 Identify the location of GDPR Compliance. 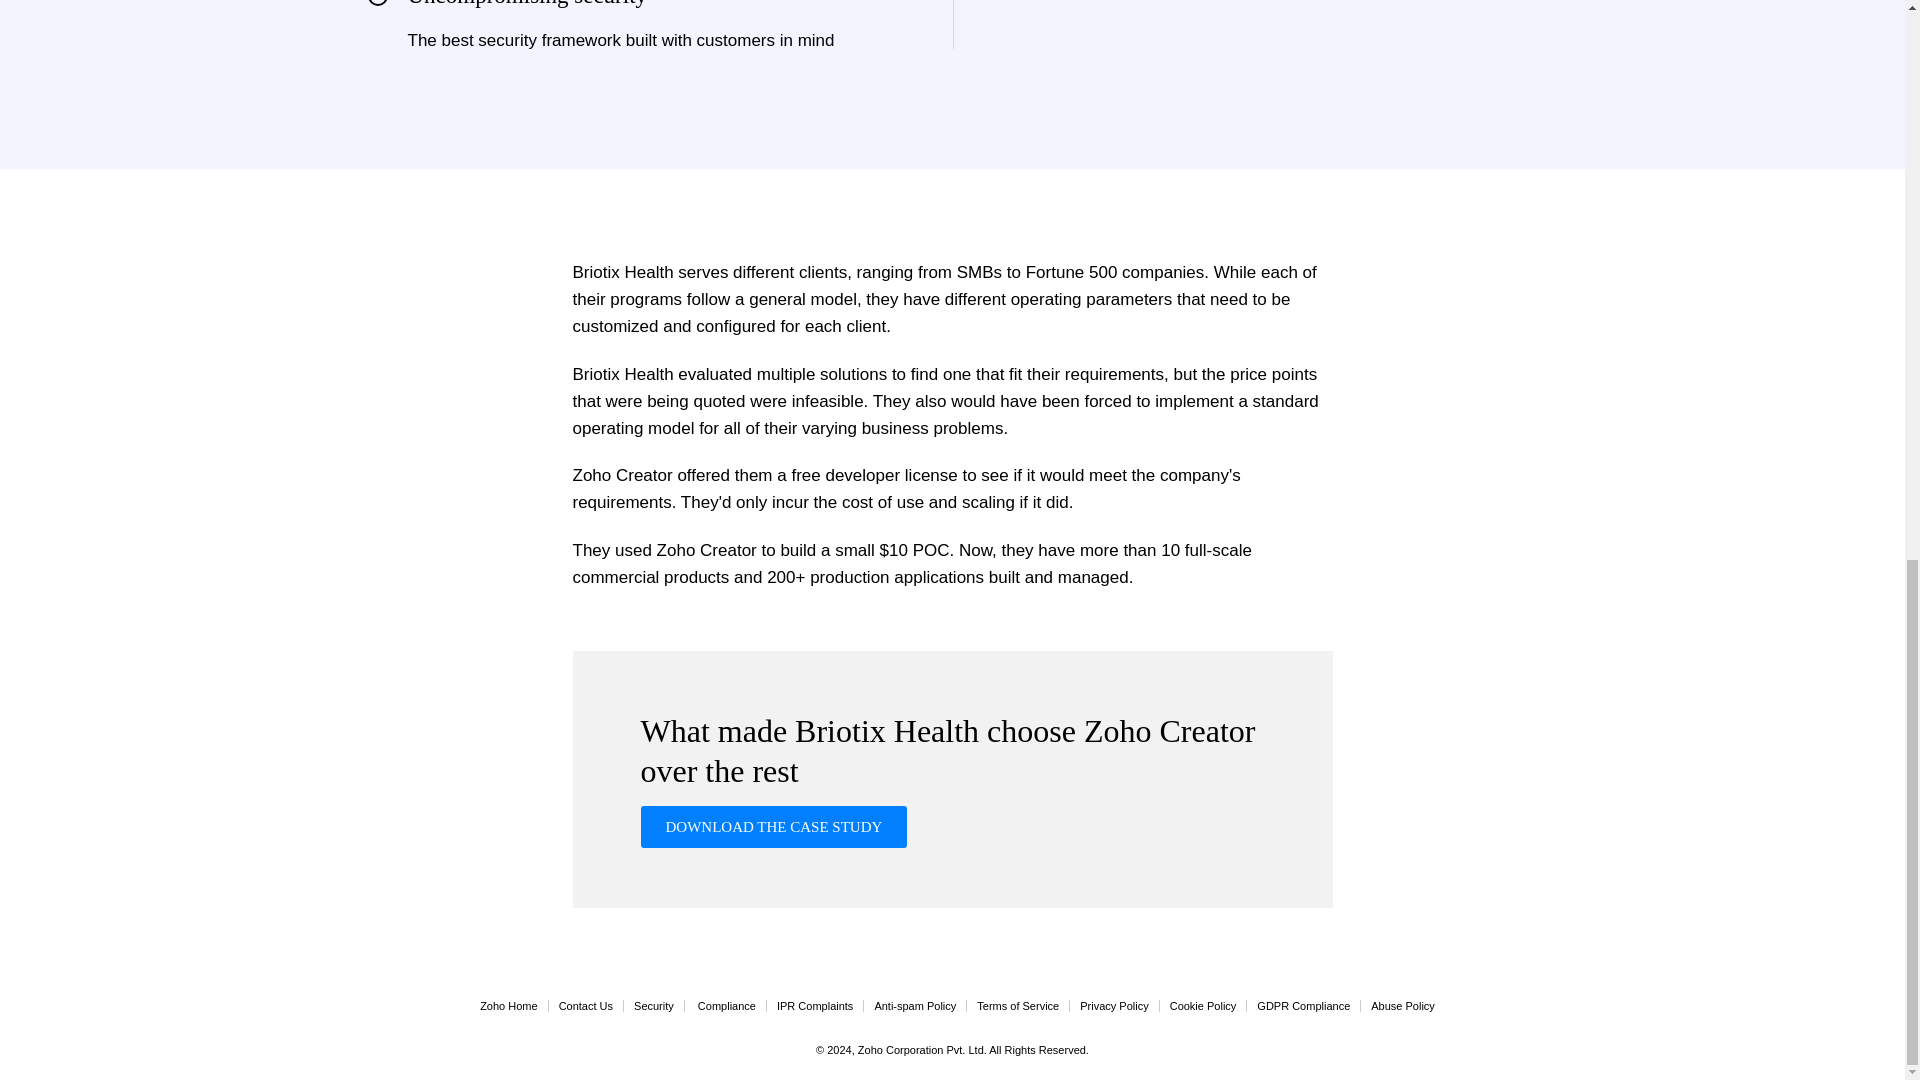
(1303, 1006).